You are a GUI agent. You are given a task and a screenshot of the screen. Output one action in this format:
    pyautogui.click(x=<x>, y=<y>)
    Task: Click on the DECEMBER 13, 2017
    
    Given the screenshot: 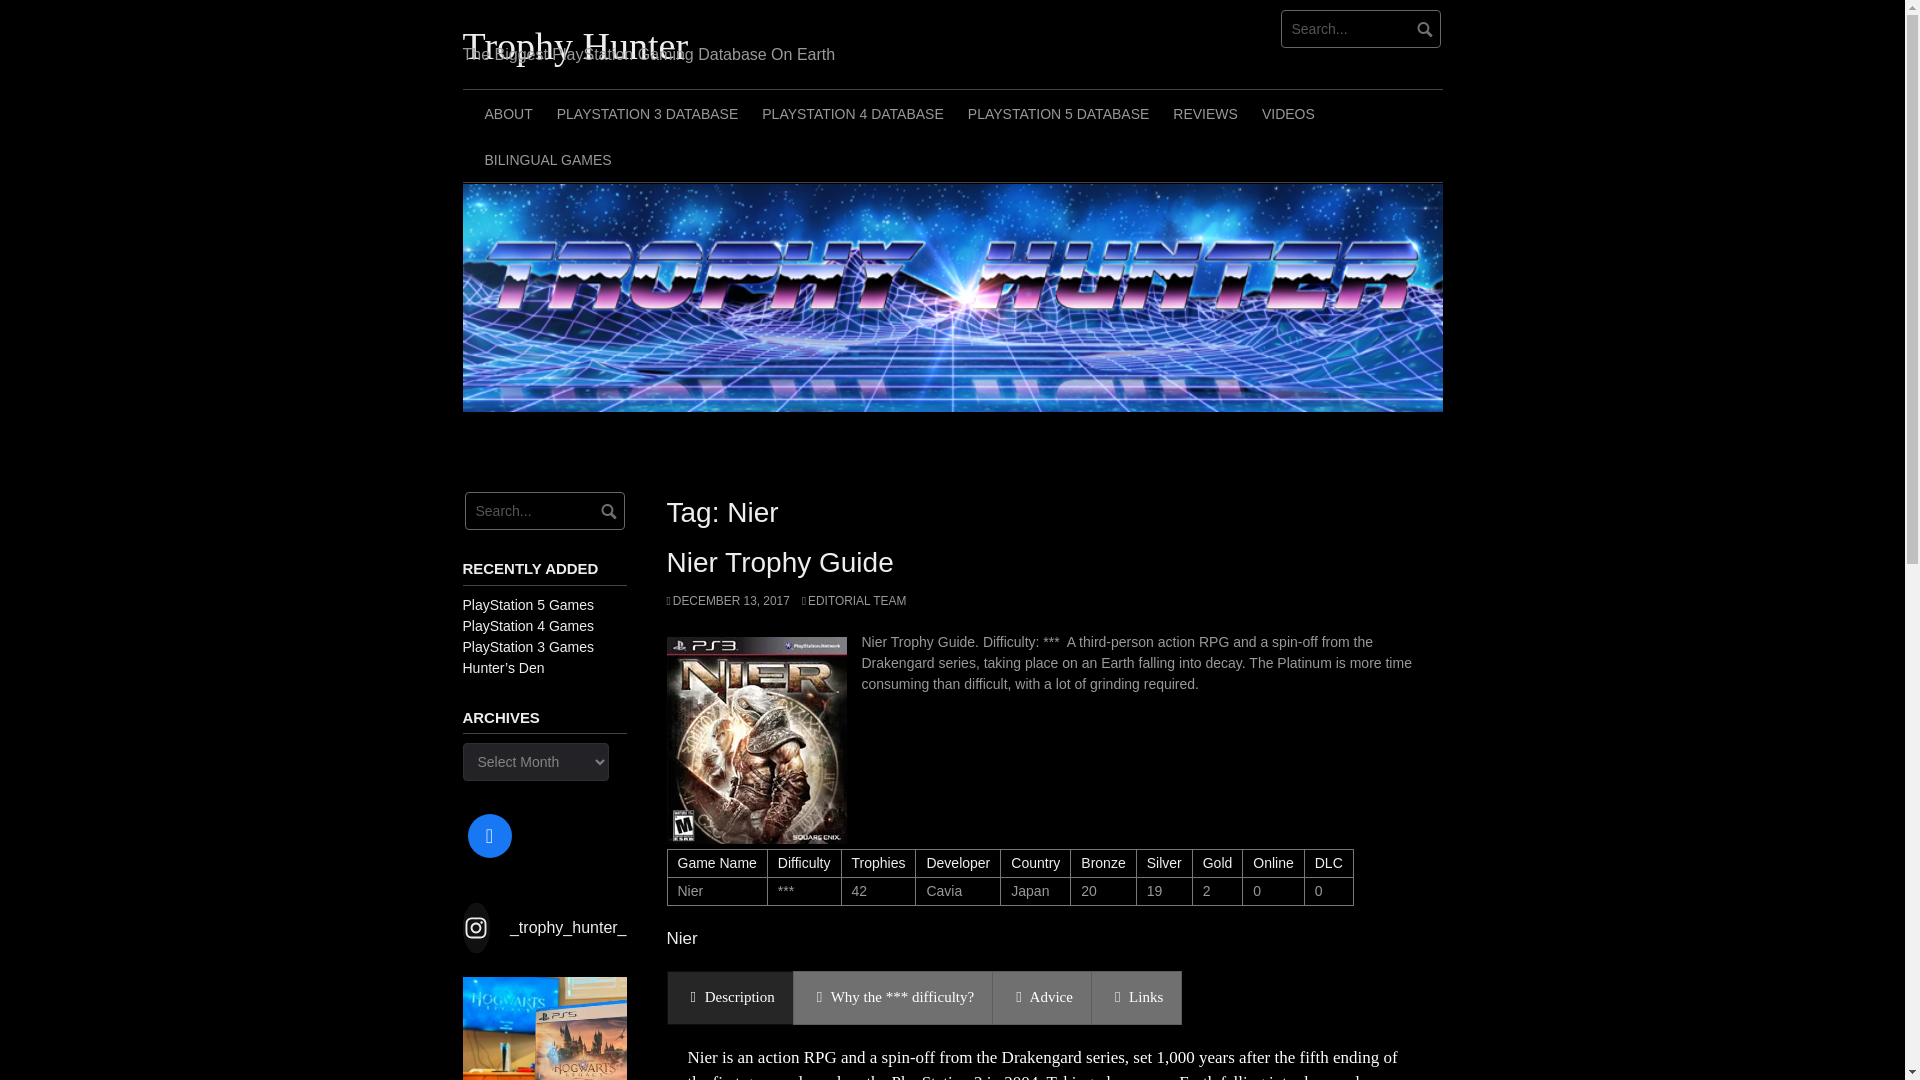 What is the action you would take?
    pyautogui.click(x=728, y=601)
    